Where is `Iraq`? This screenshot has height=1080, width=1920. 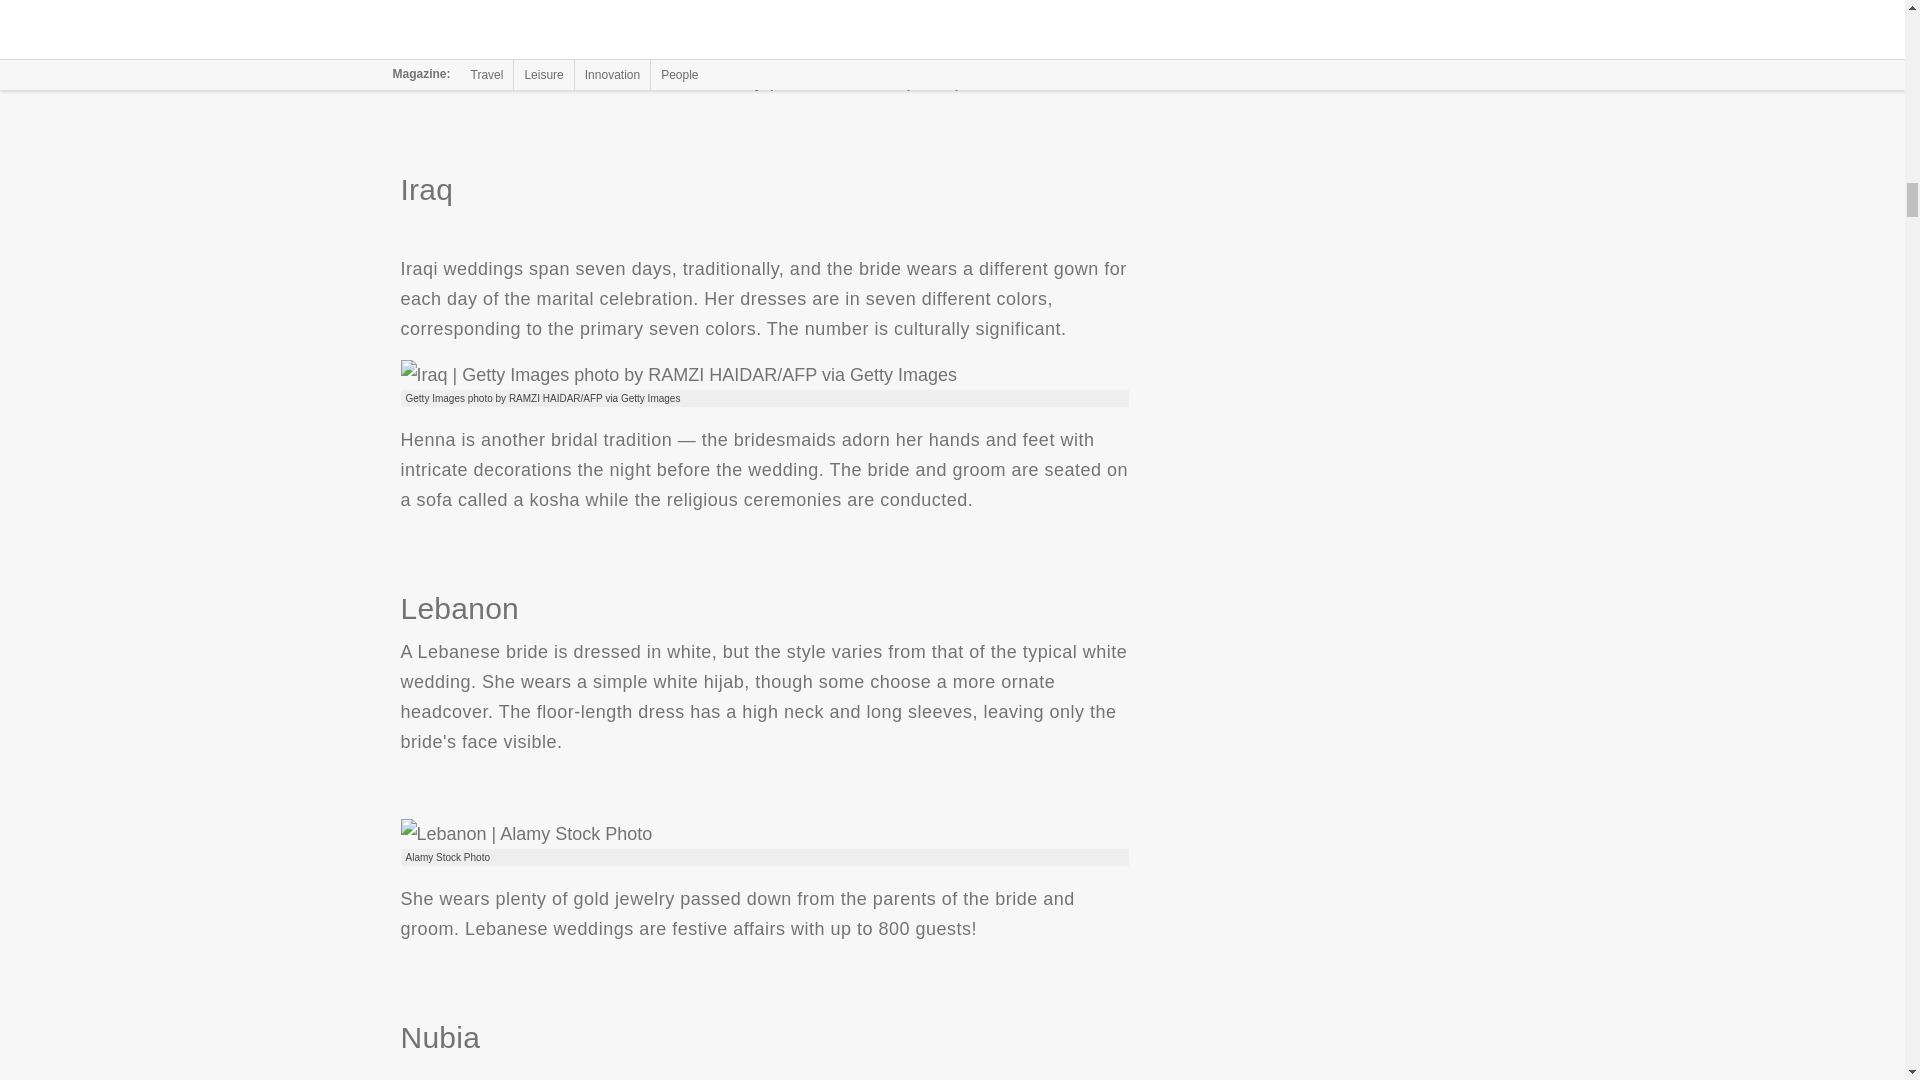
Iraq is located at coordinates (678, 374).